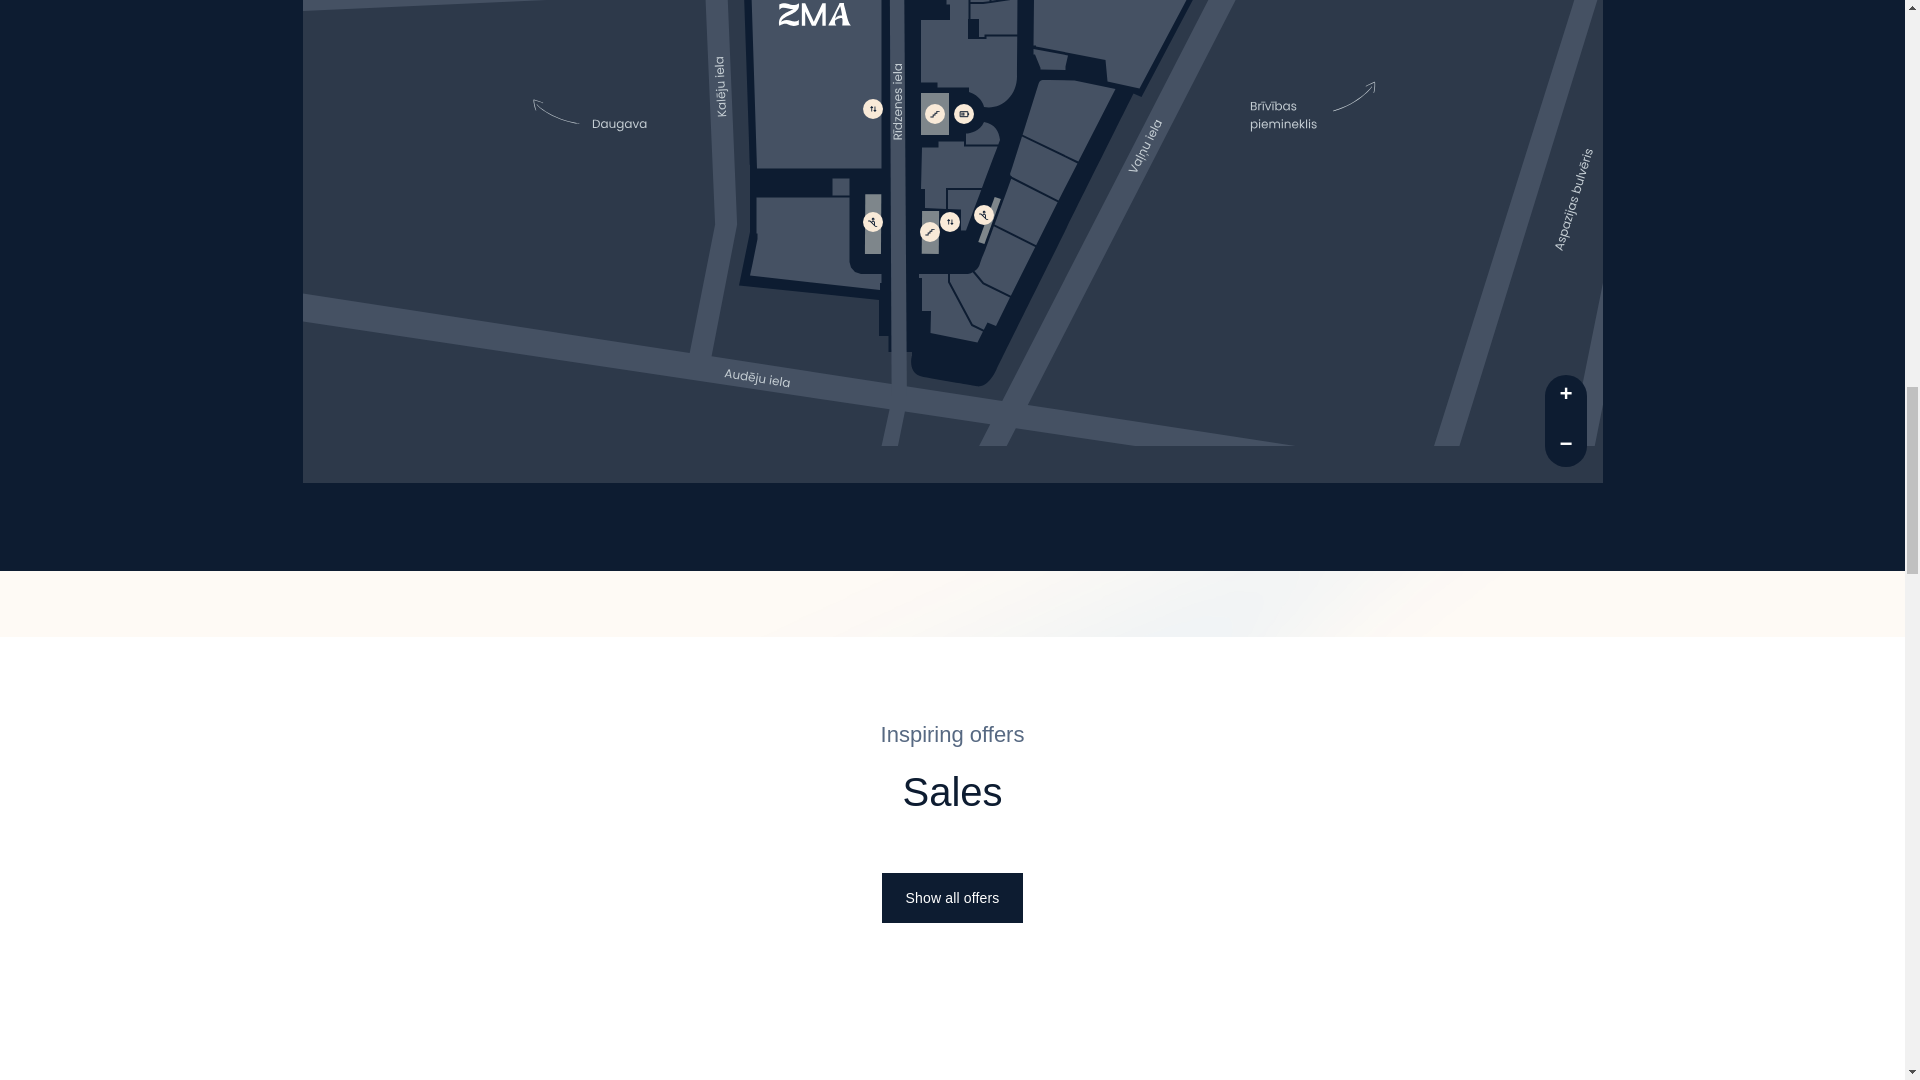 This screenshot has width=1920, height=1080. I want to click on Show all offers, so click(952, 896).